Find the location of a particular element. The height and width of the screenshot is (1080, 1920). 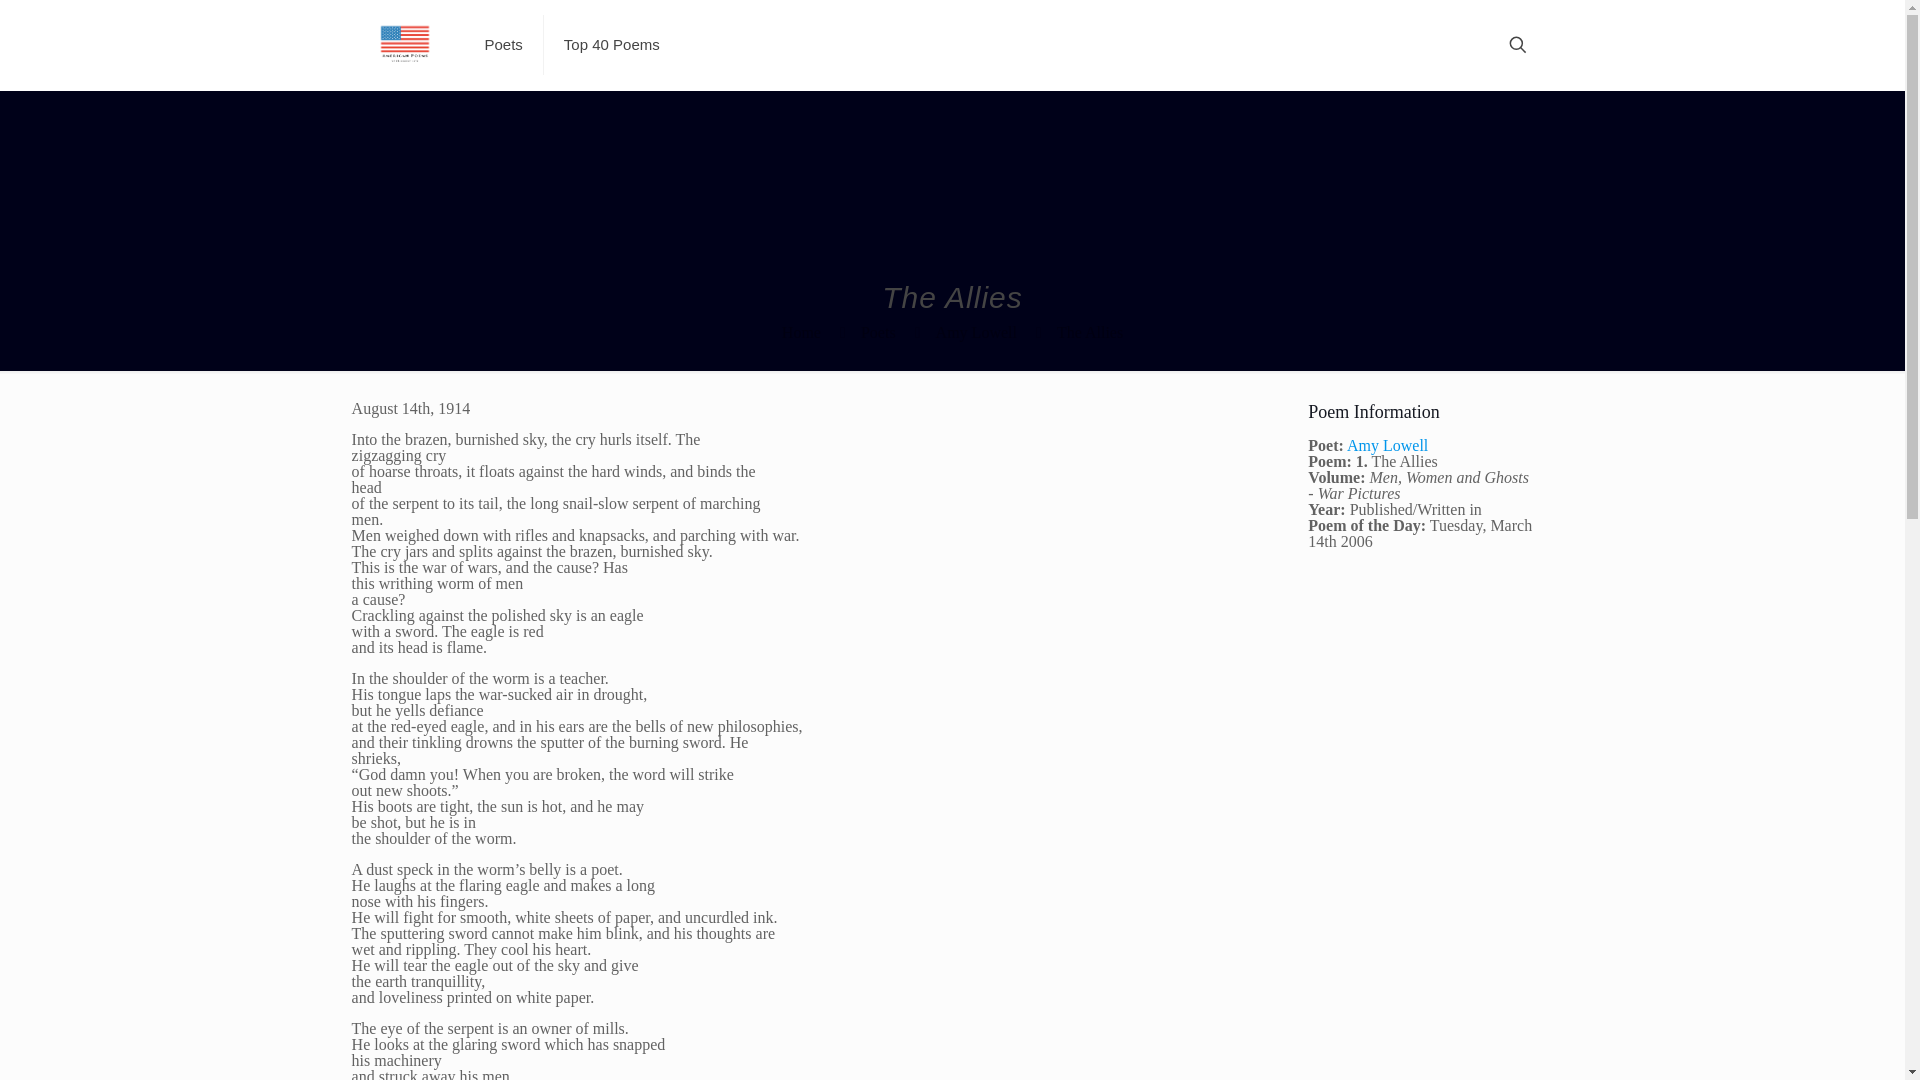

Amy Lowell is located at coordinates (1388, 445).